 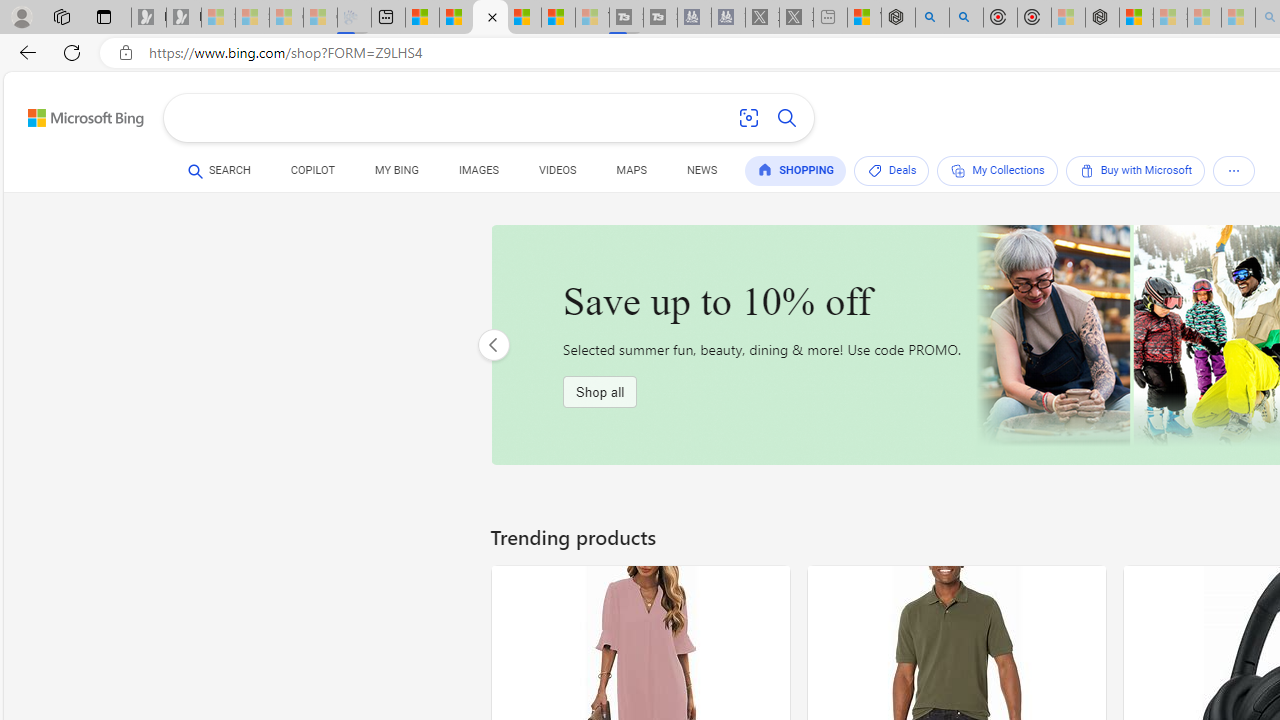 I want to click on X - Sleeping, so click(x=796, y=18).